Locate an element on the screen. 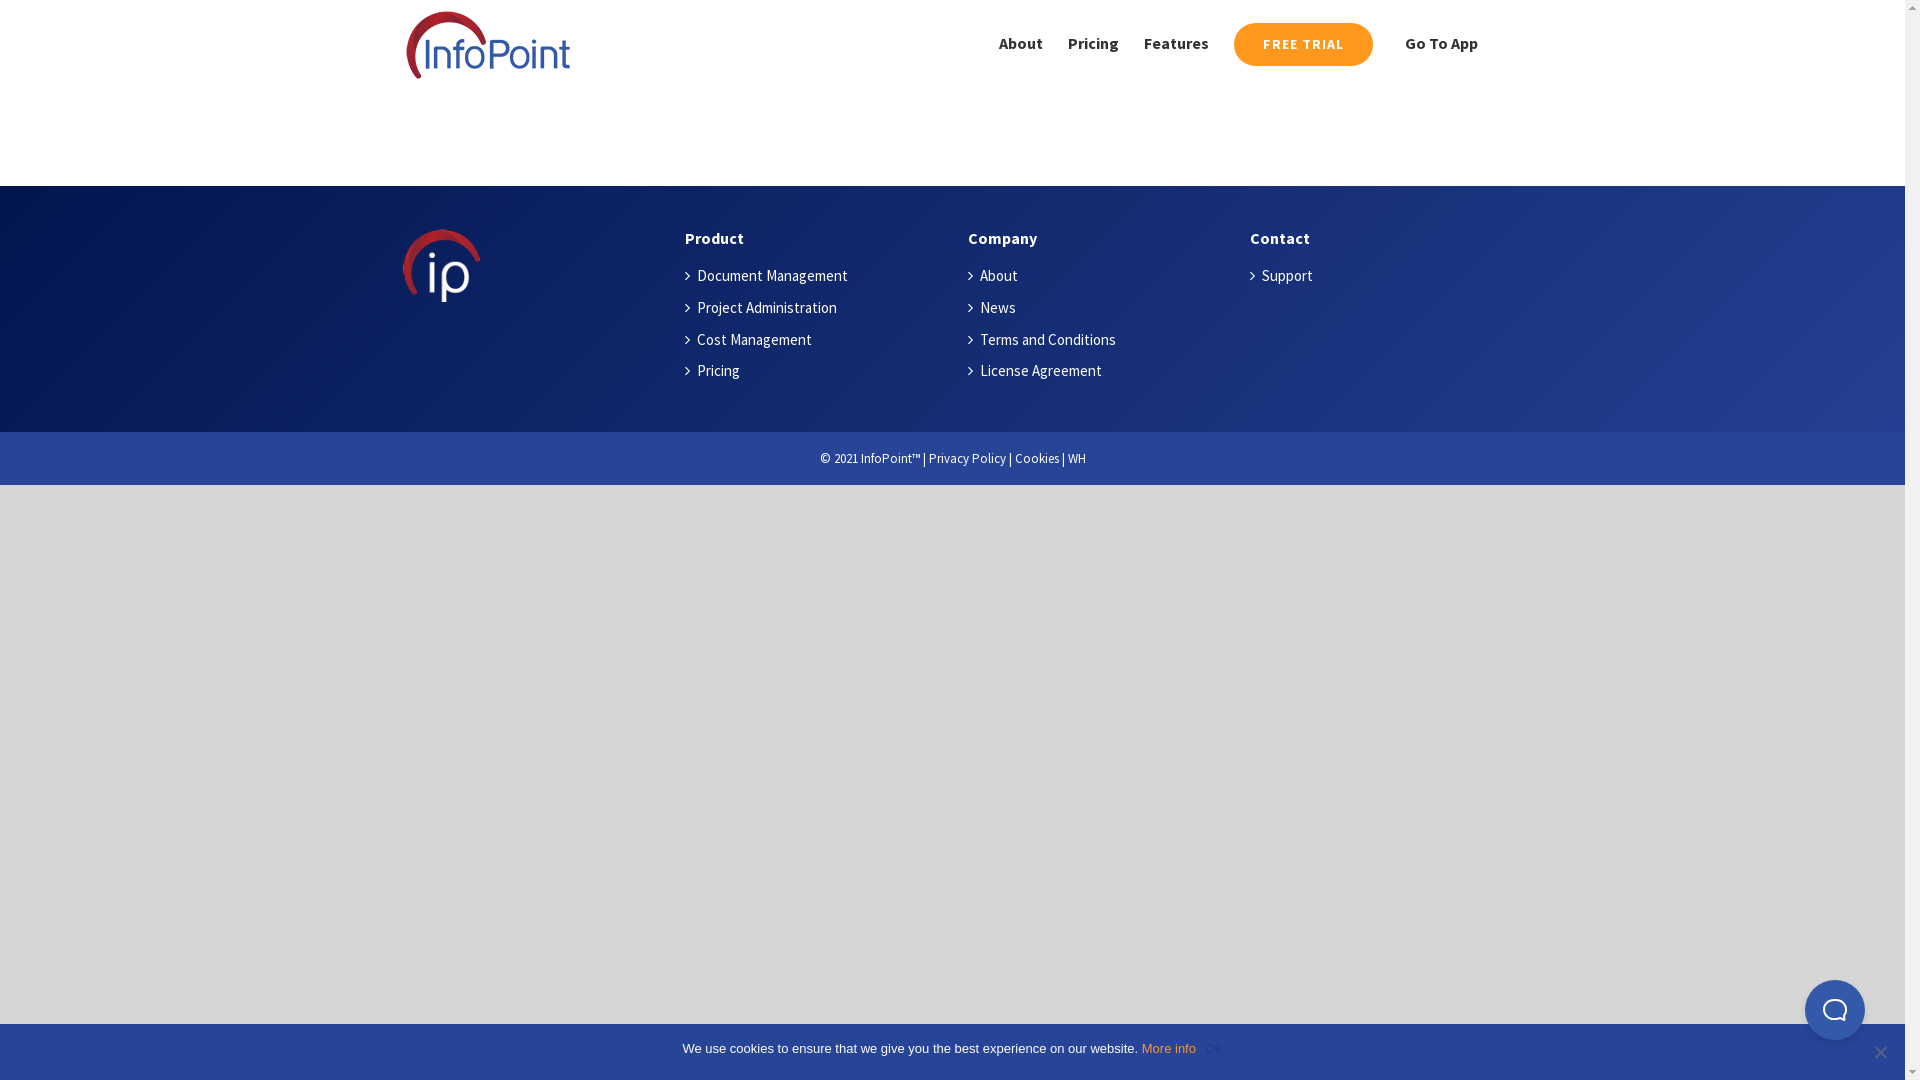  Support is located at coordinates (1382, 276).